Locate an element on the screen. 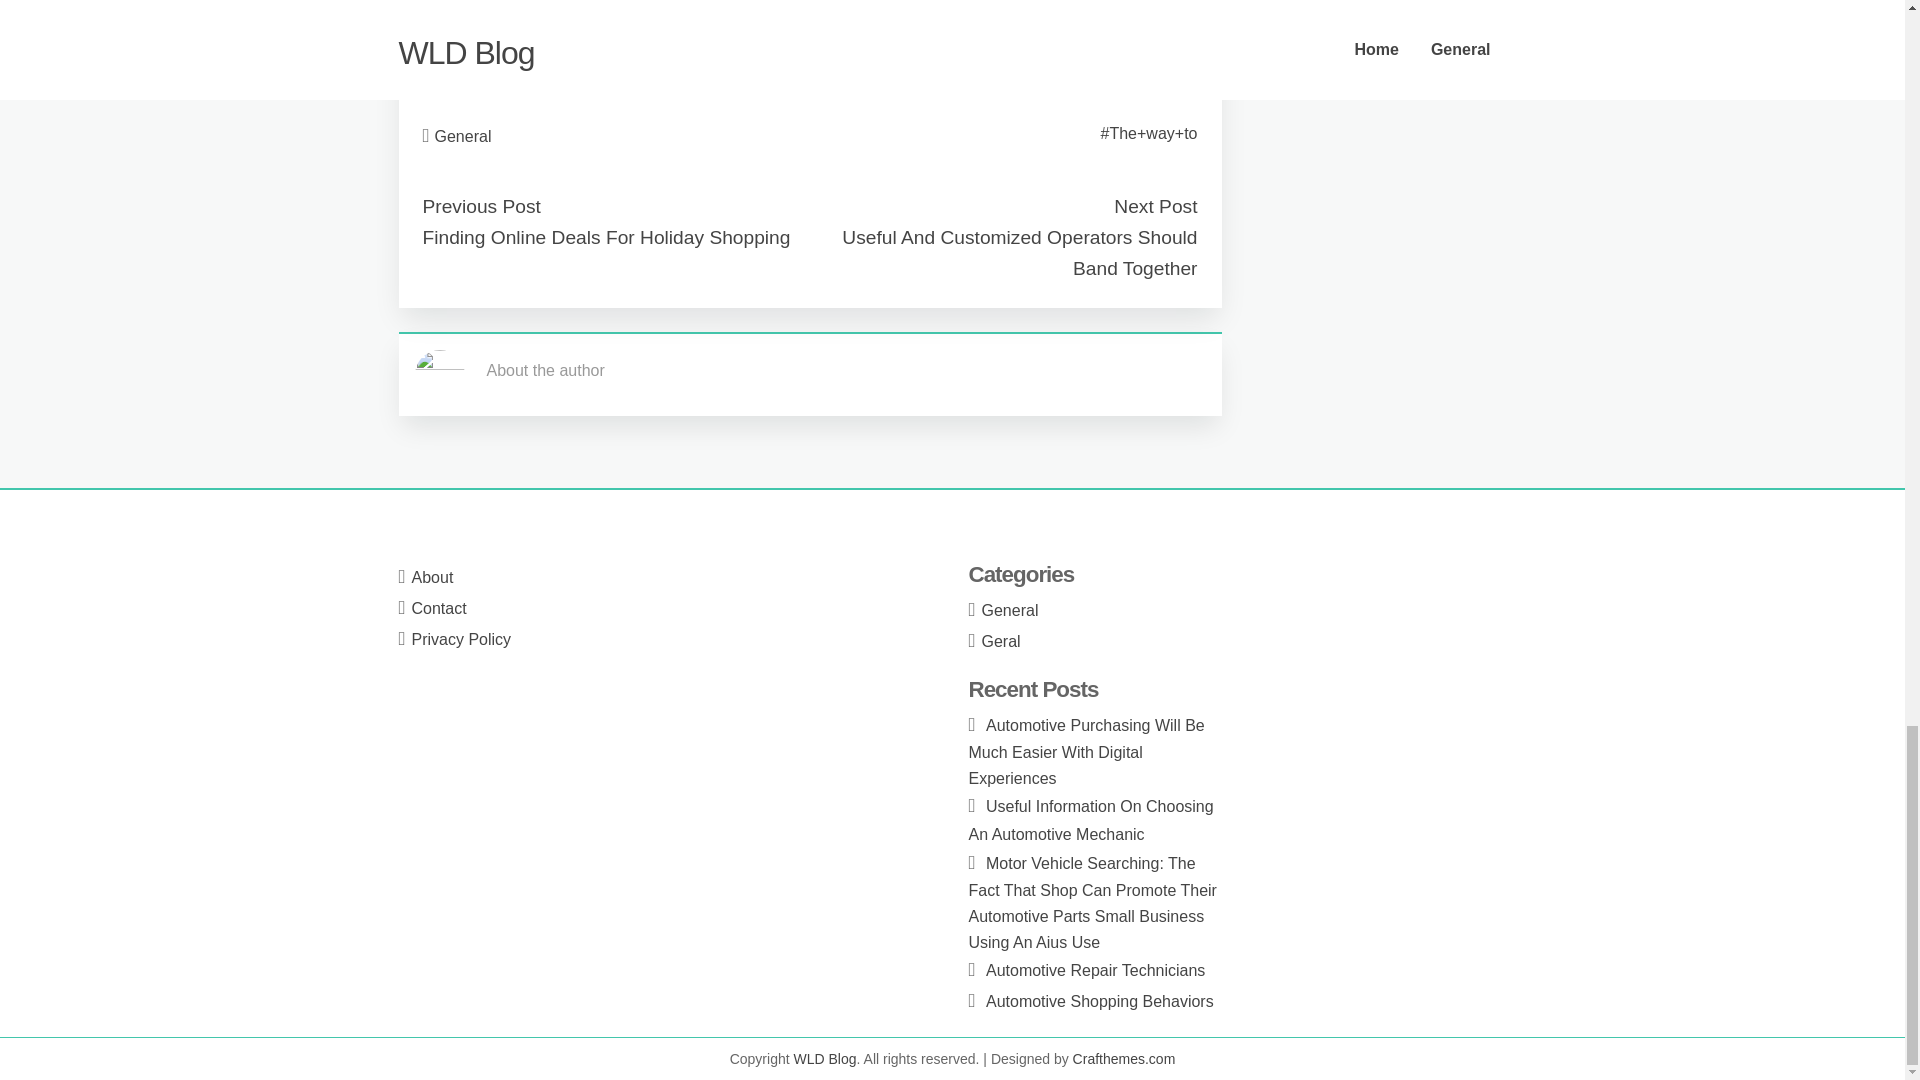  WLD Blog is located at coordinates (825, 1058).